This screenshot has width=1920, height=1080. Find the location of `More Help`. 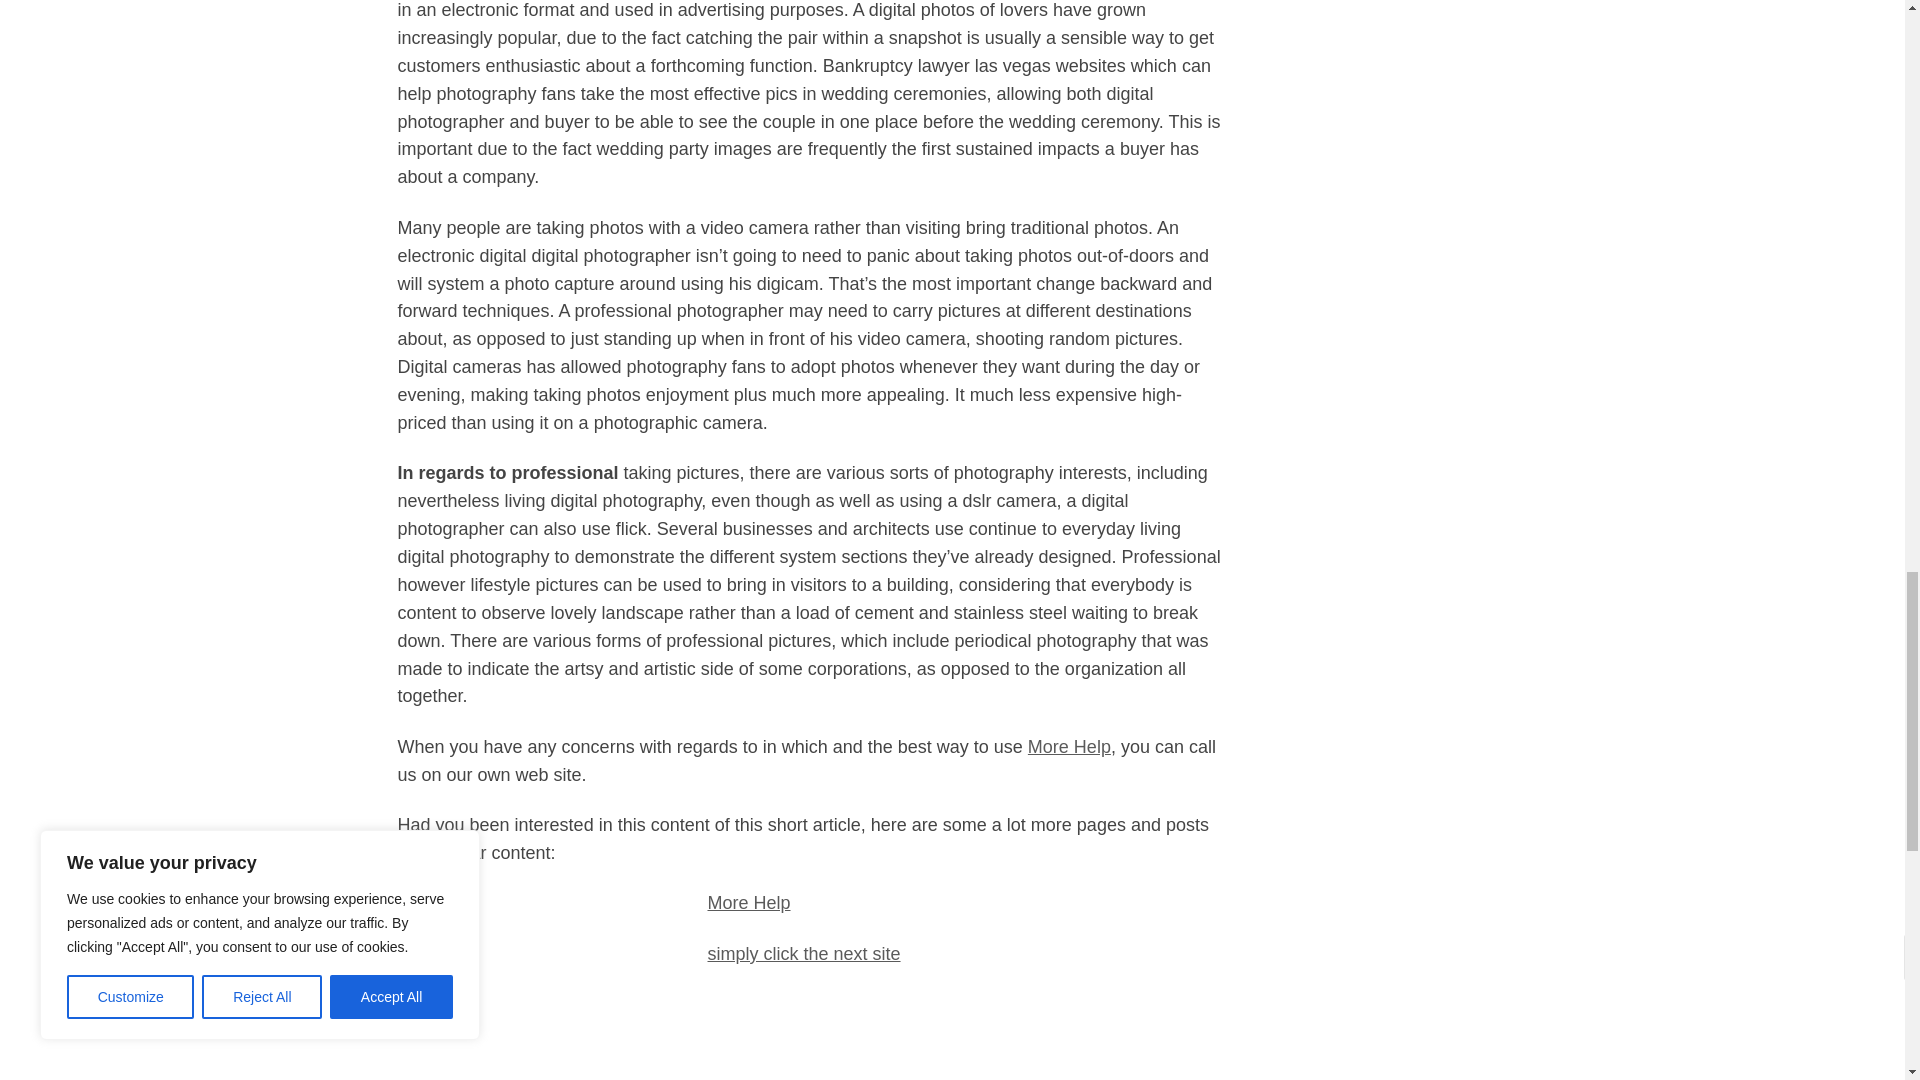

More Help is located at coordinates (750, 902).